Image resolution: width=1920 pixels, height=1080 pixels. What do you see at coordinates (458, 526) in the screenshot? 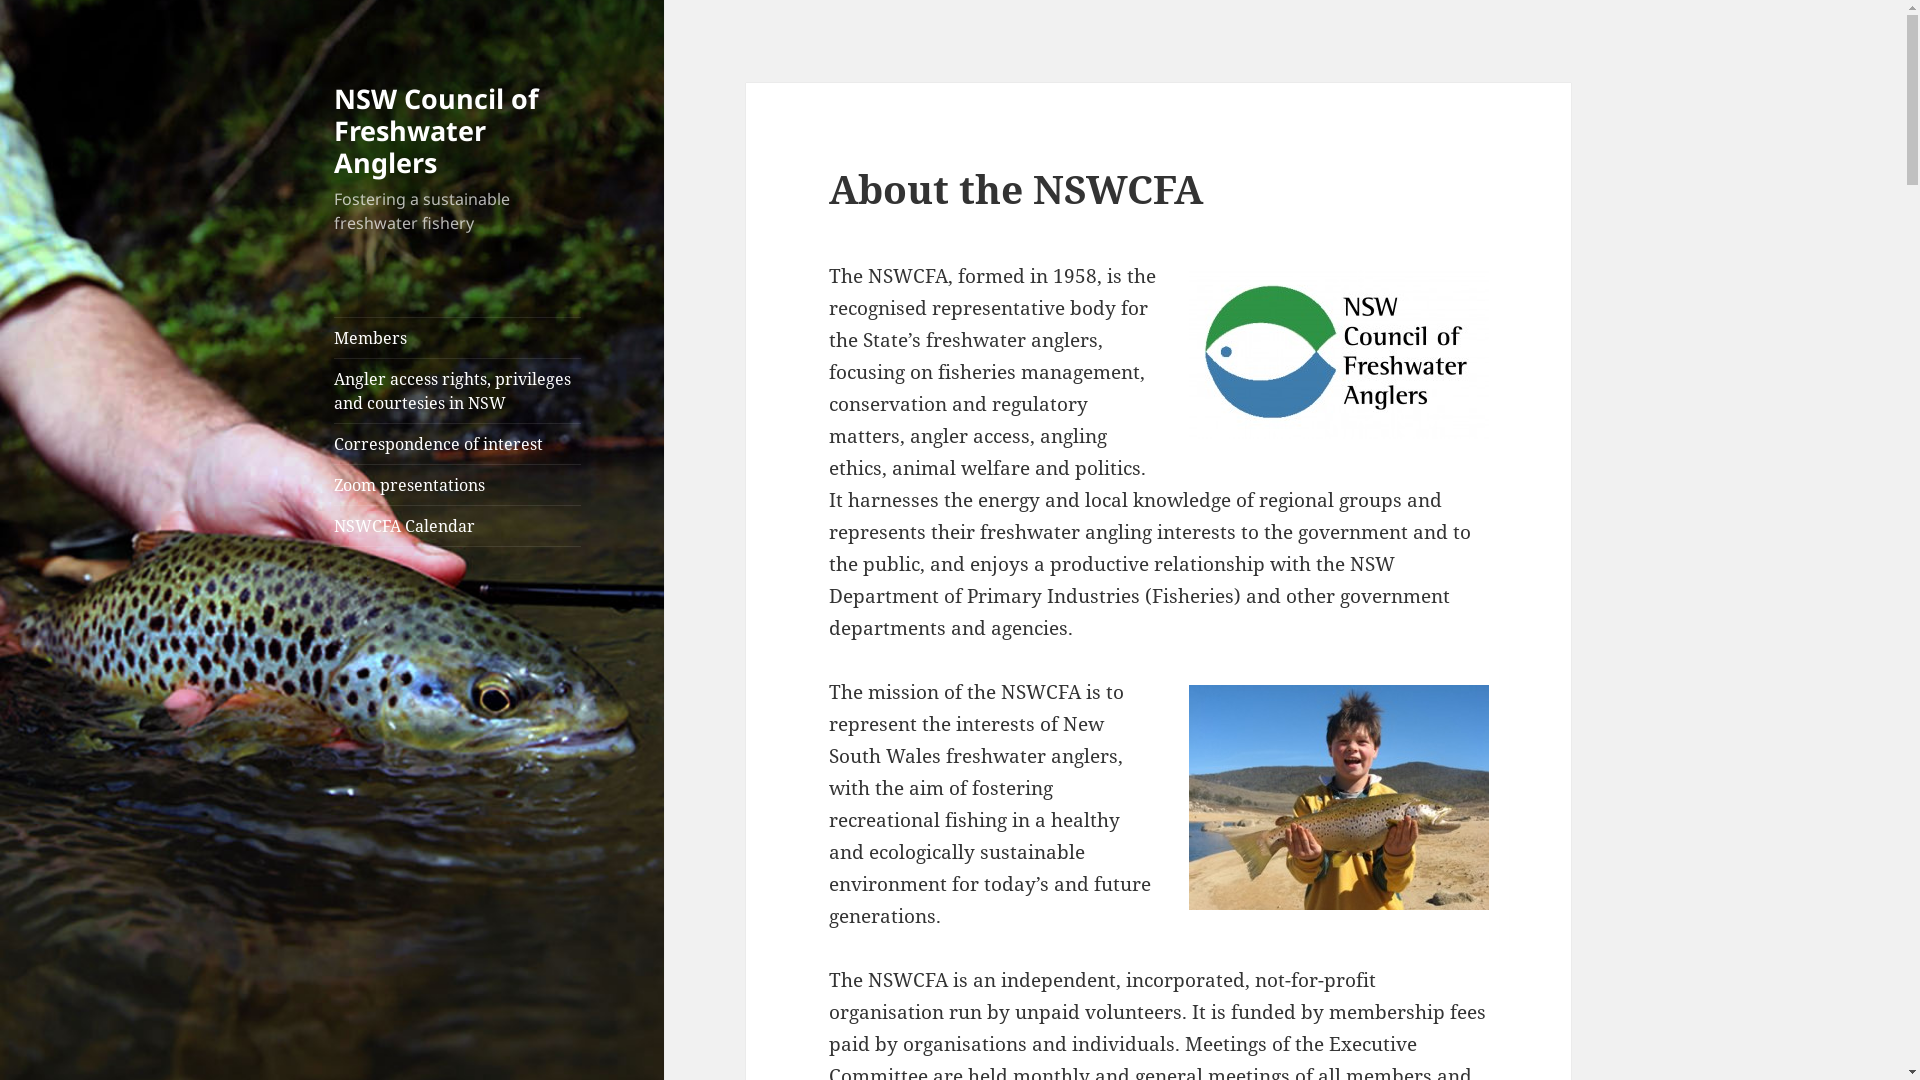
I see `NSWCFA Calendar` at bounding box center [458, 526].